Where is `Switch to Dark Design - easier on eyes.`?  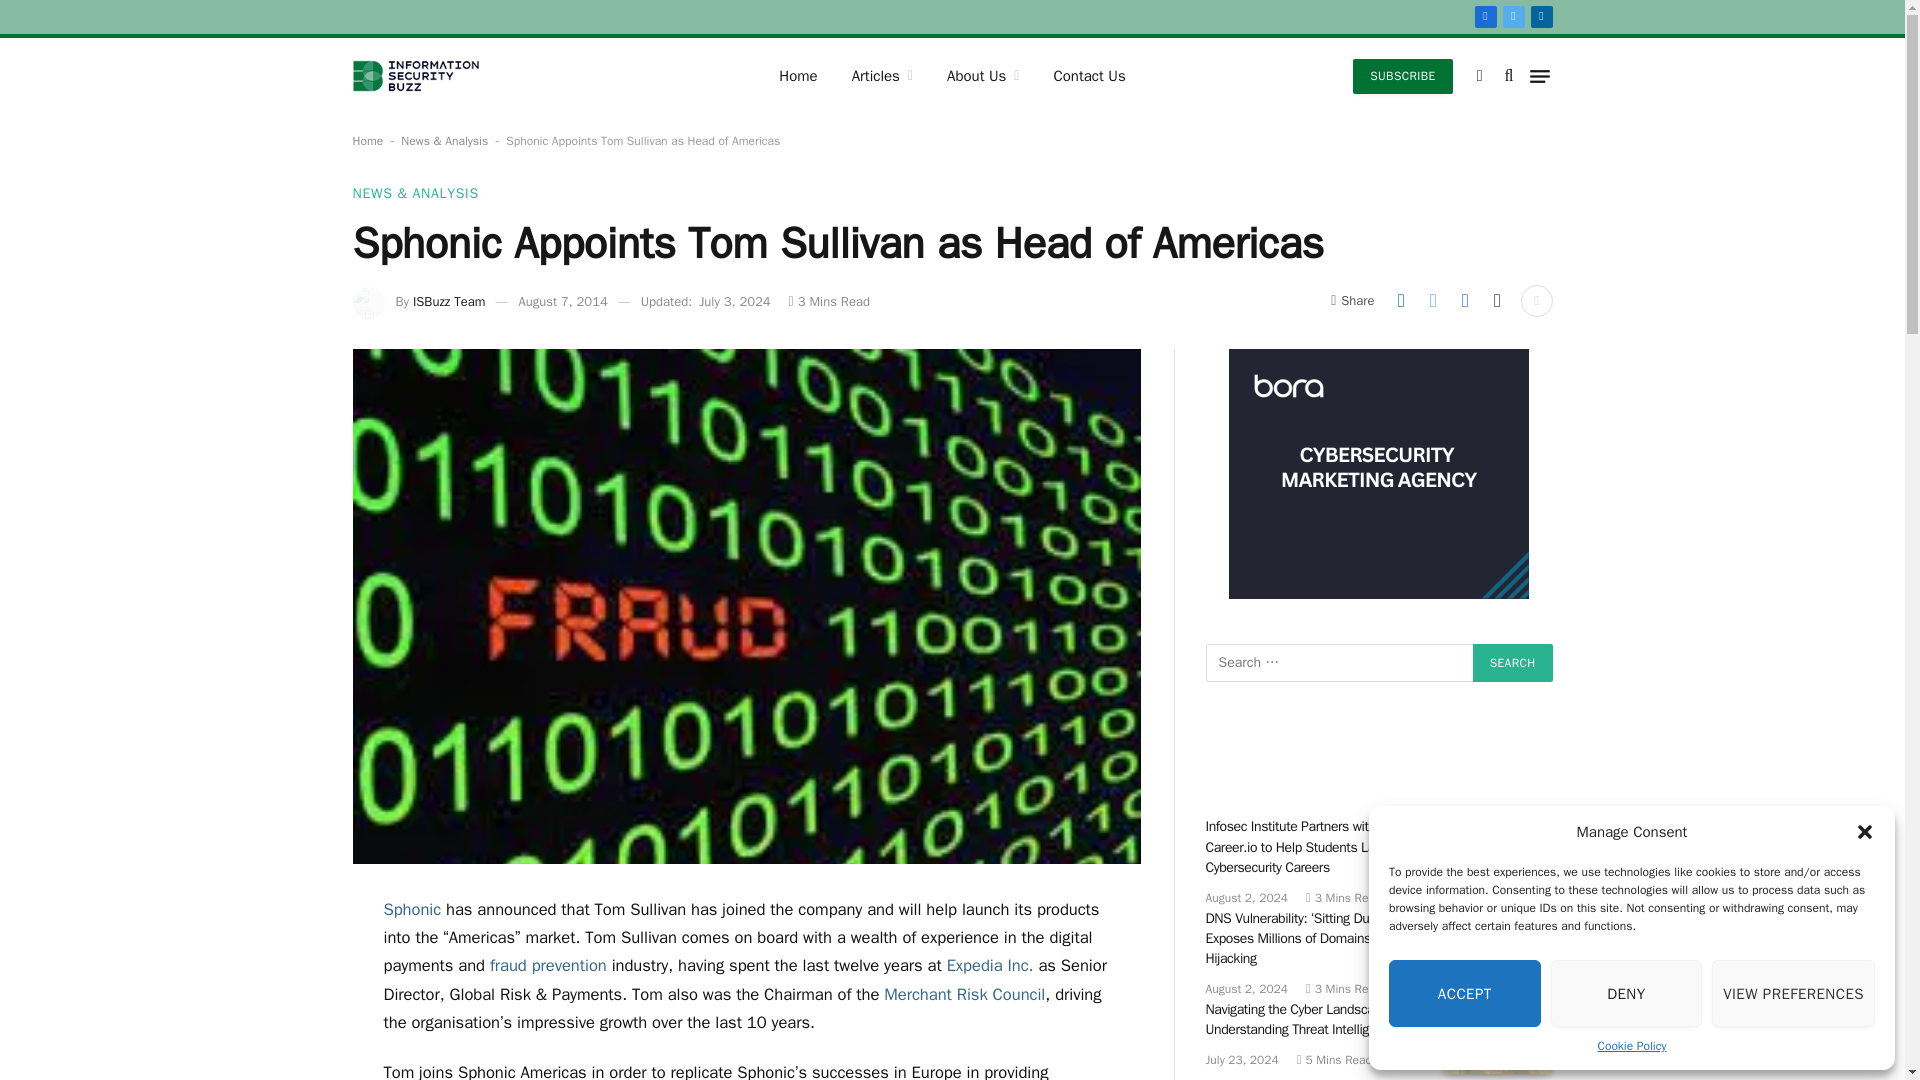 Switch to Dark Design - easier on eyes. is located at coordinates (1480, 76).